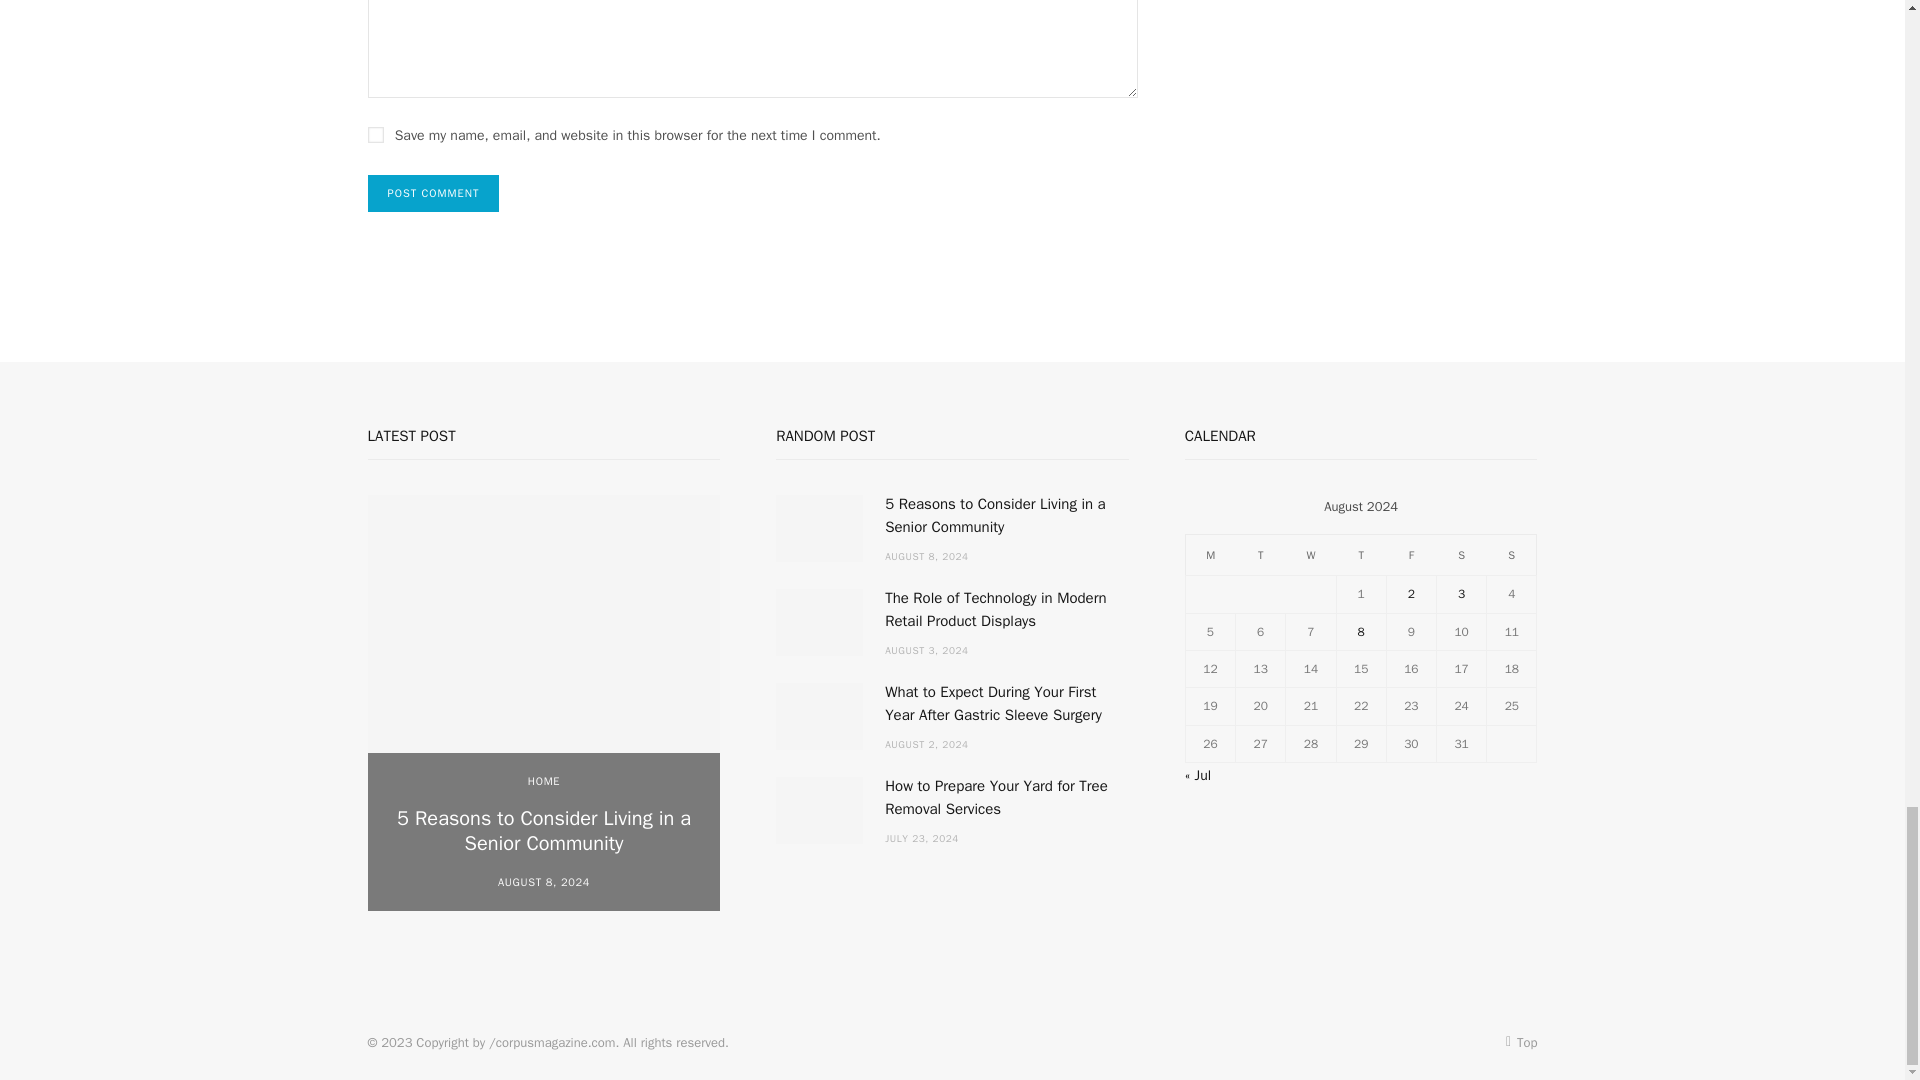  What do you see at coordinates (434, 192) in the screenshot?
I see `Post Comment` at bounding box center [434, 192].